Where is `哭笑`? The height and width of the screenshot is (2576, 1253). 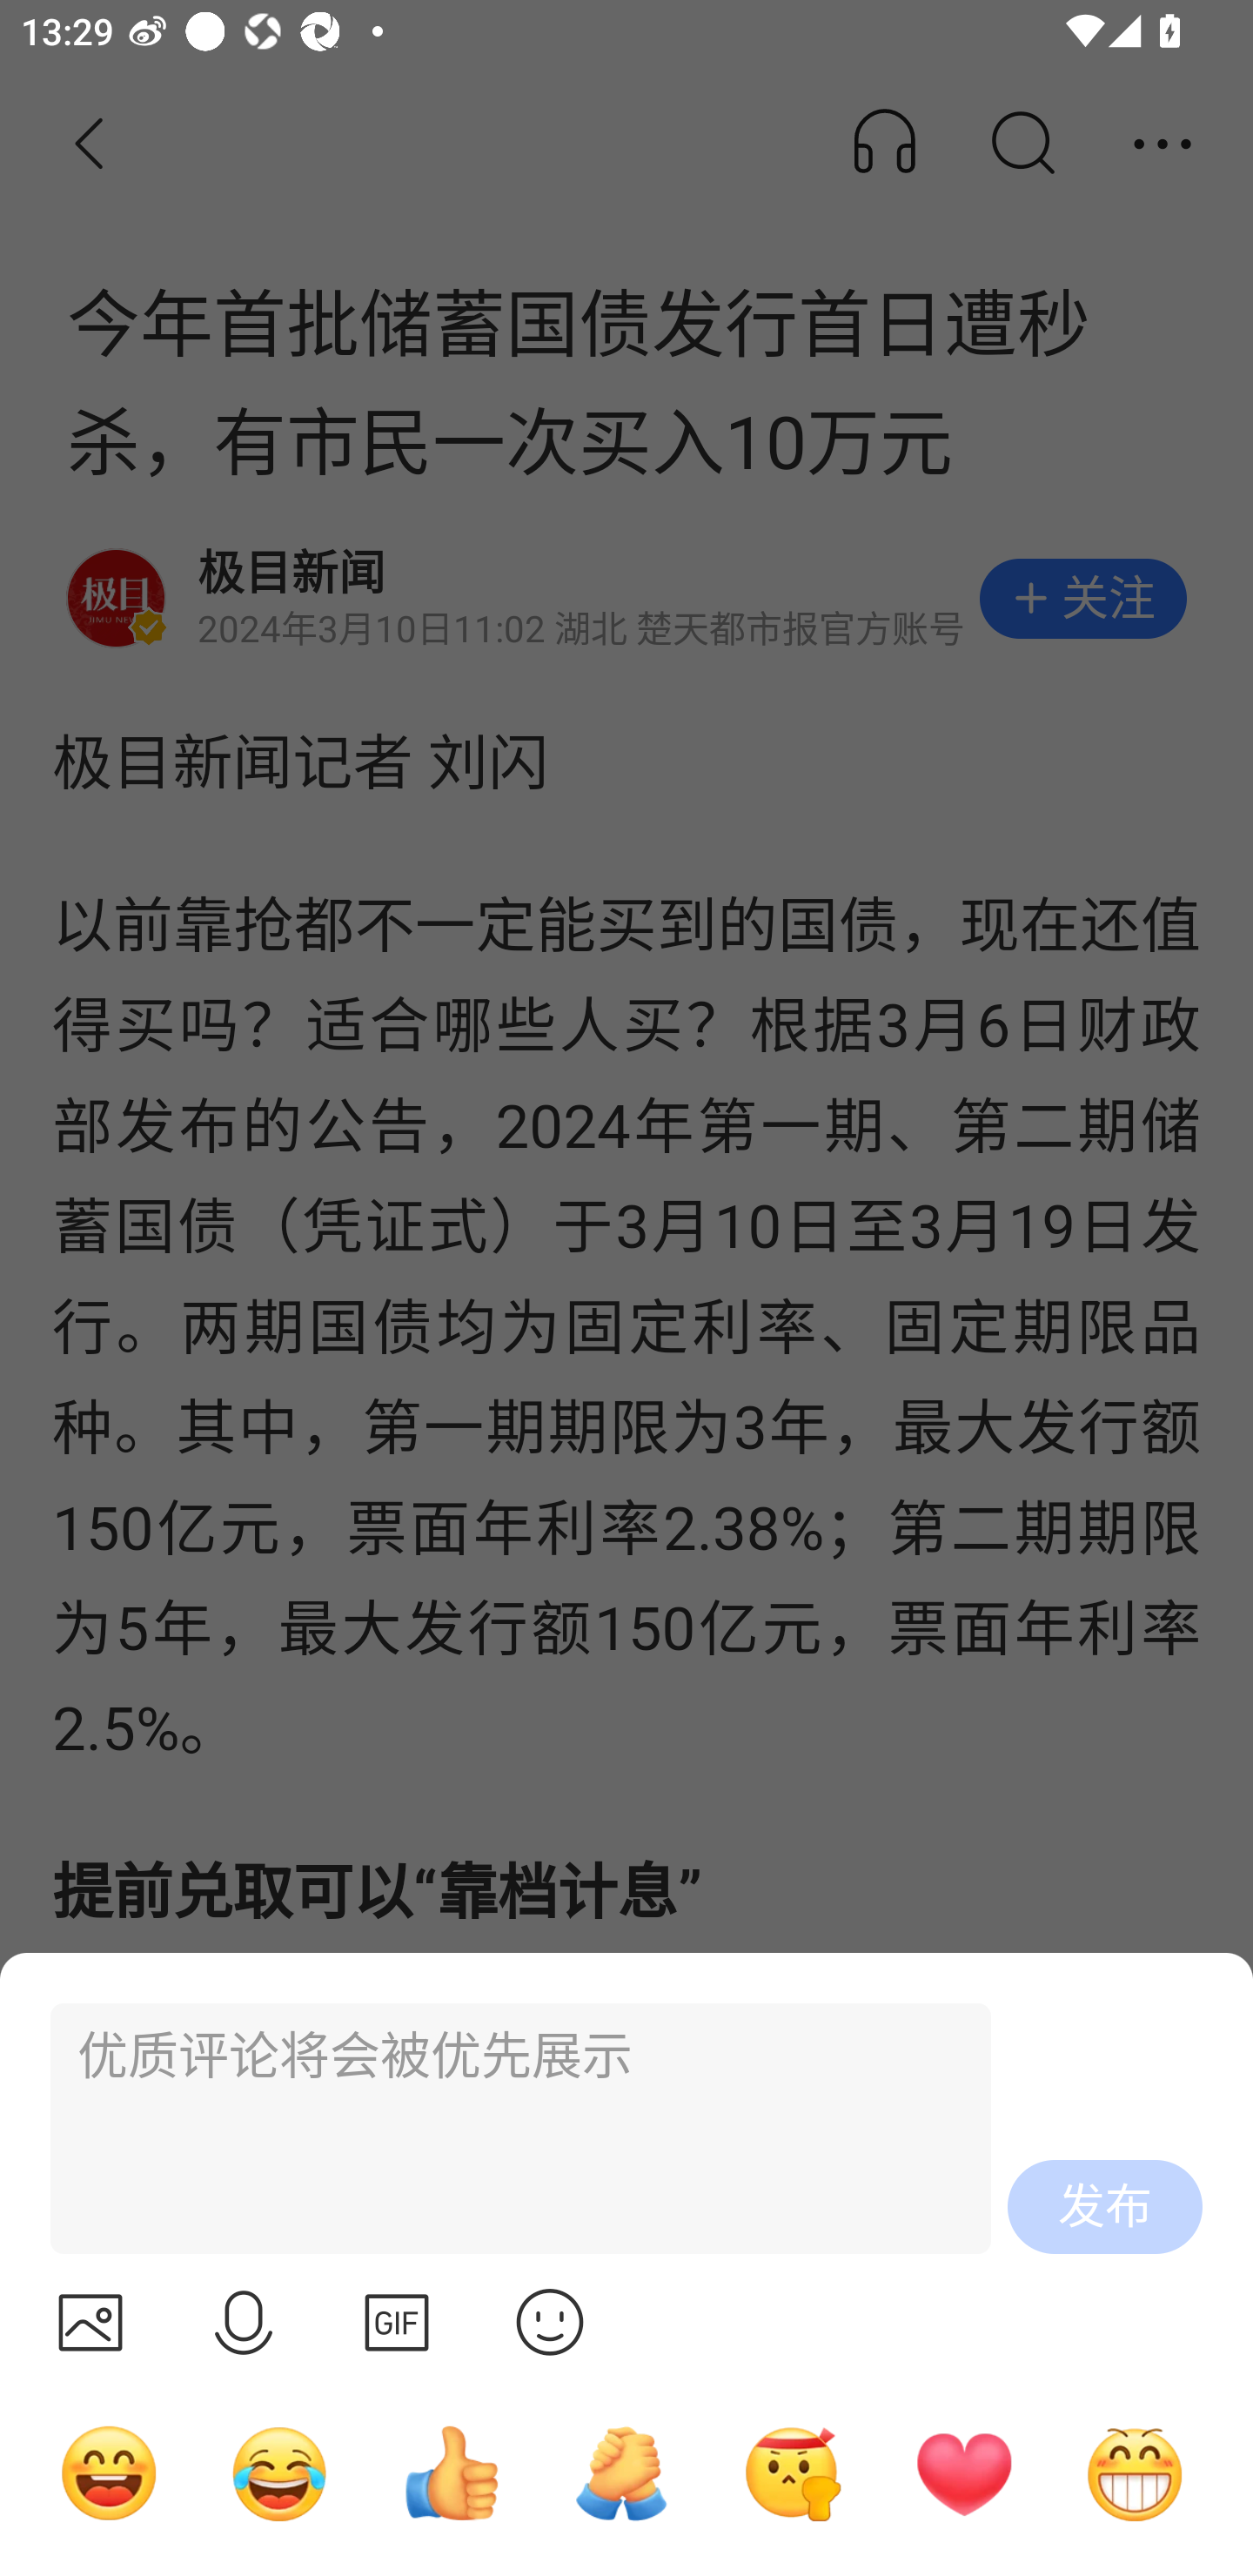 哭笑 is located at coordinates (280, 2472).